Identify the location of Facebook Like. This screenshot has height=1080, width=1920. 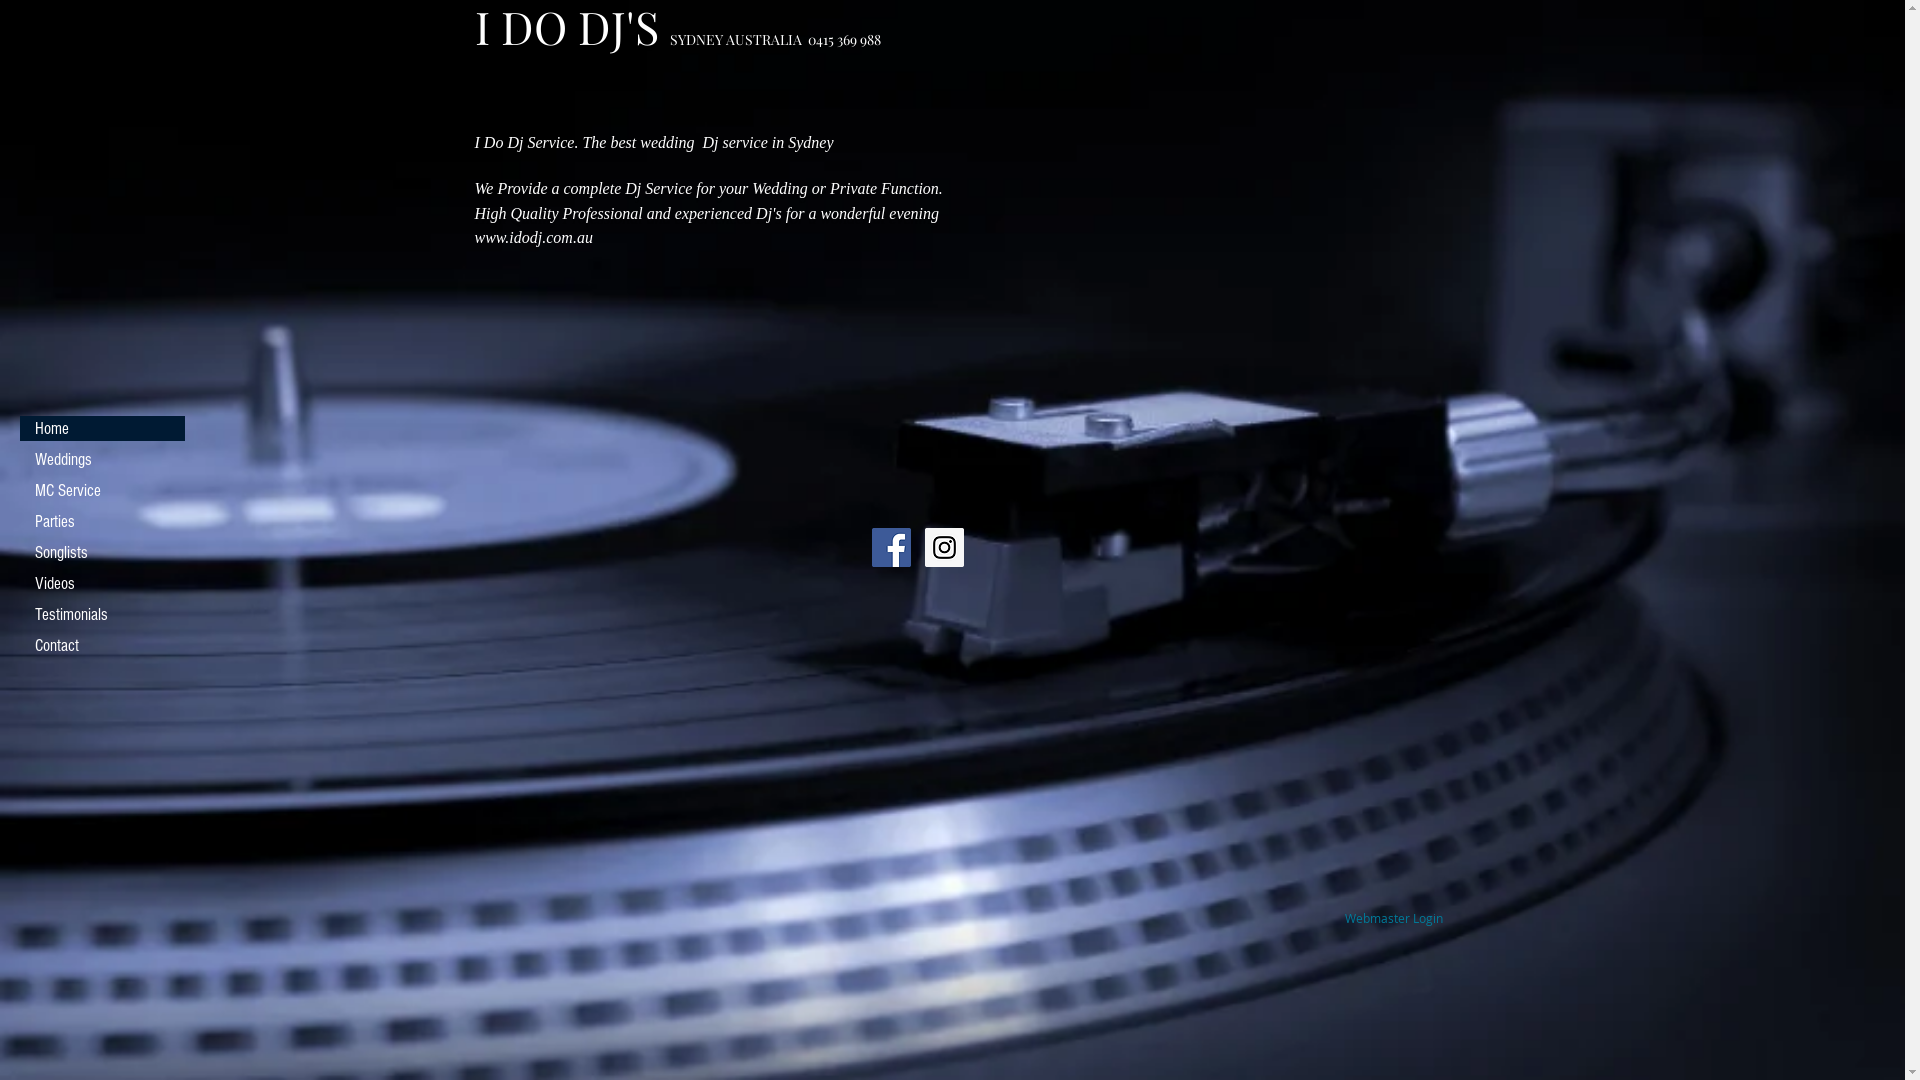
(528, 580).